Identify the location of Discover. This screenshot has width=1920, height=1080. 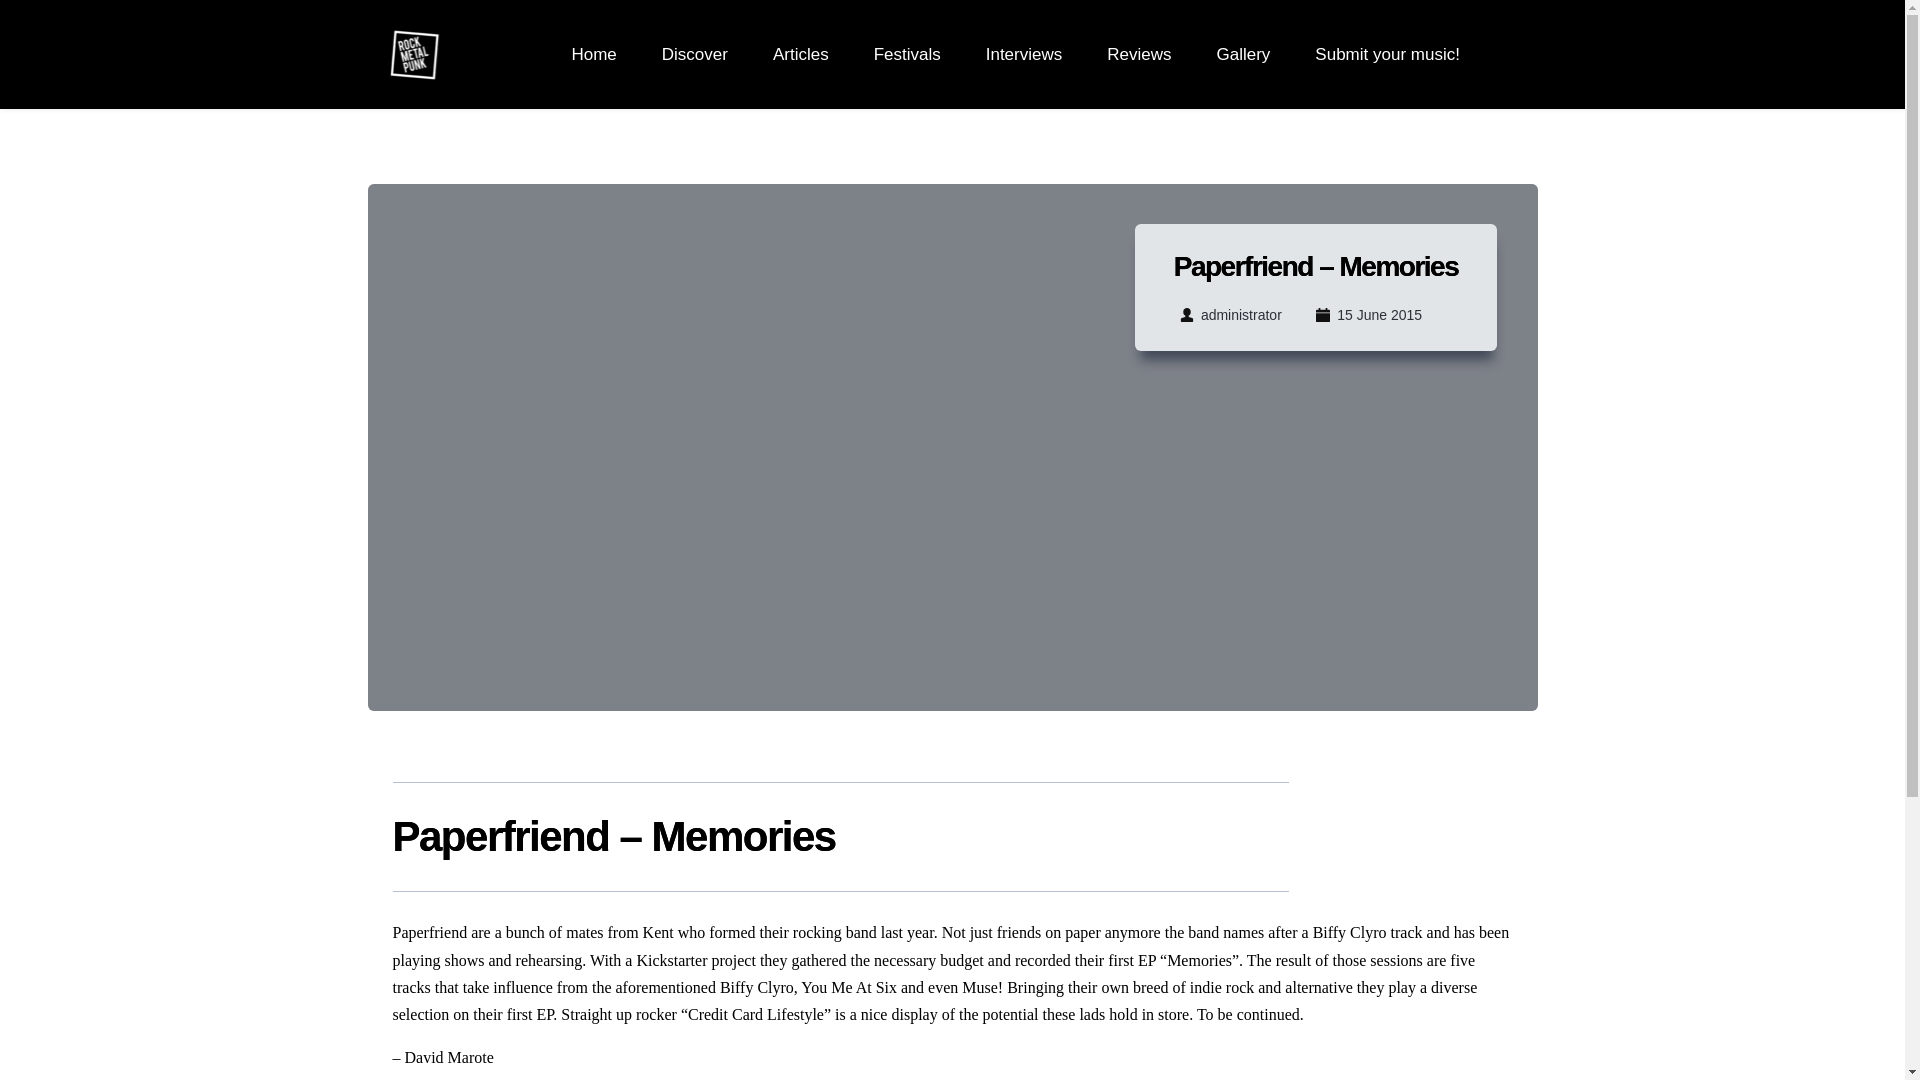
(694, 55).